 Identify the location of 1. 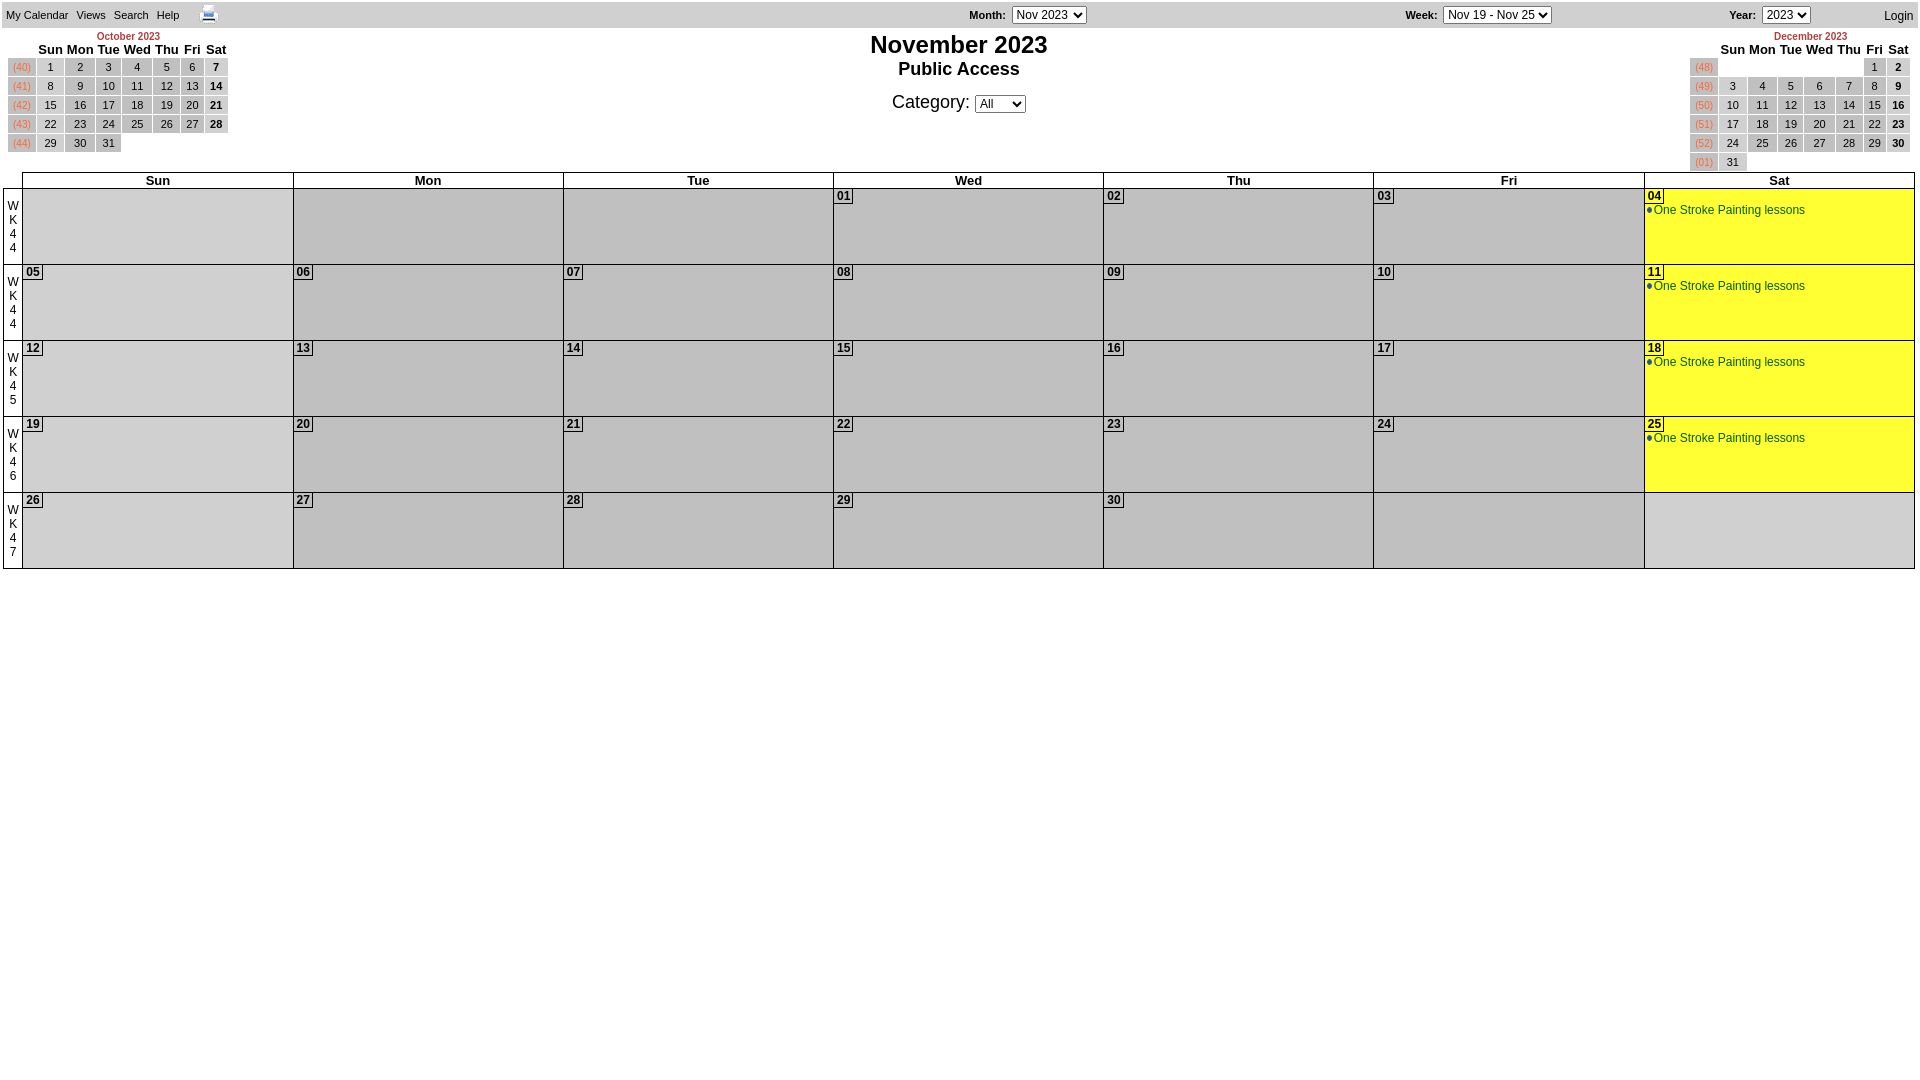
(51, 67).